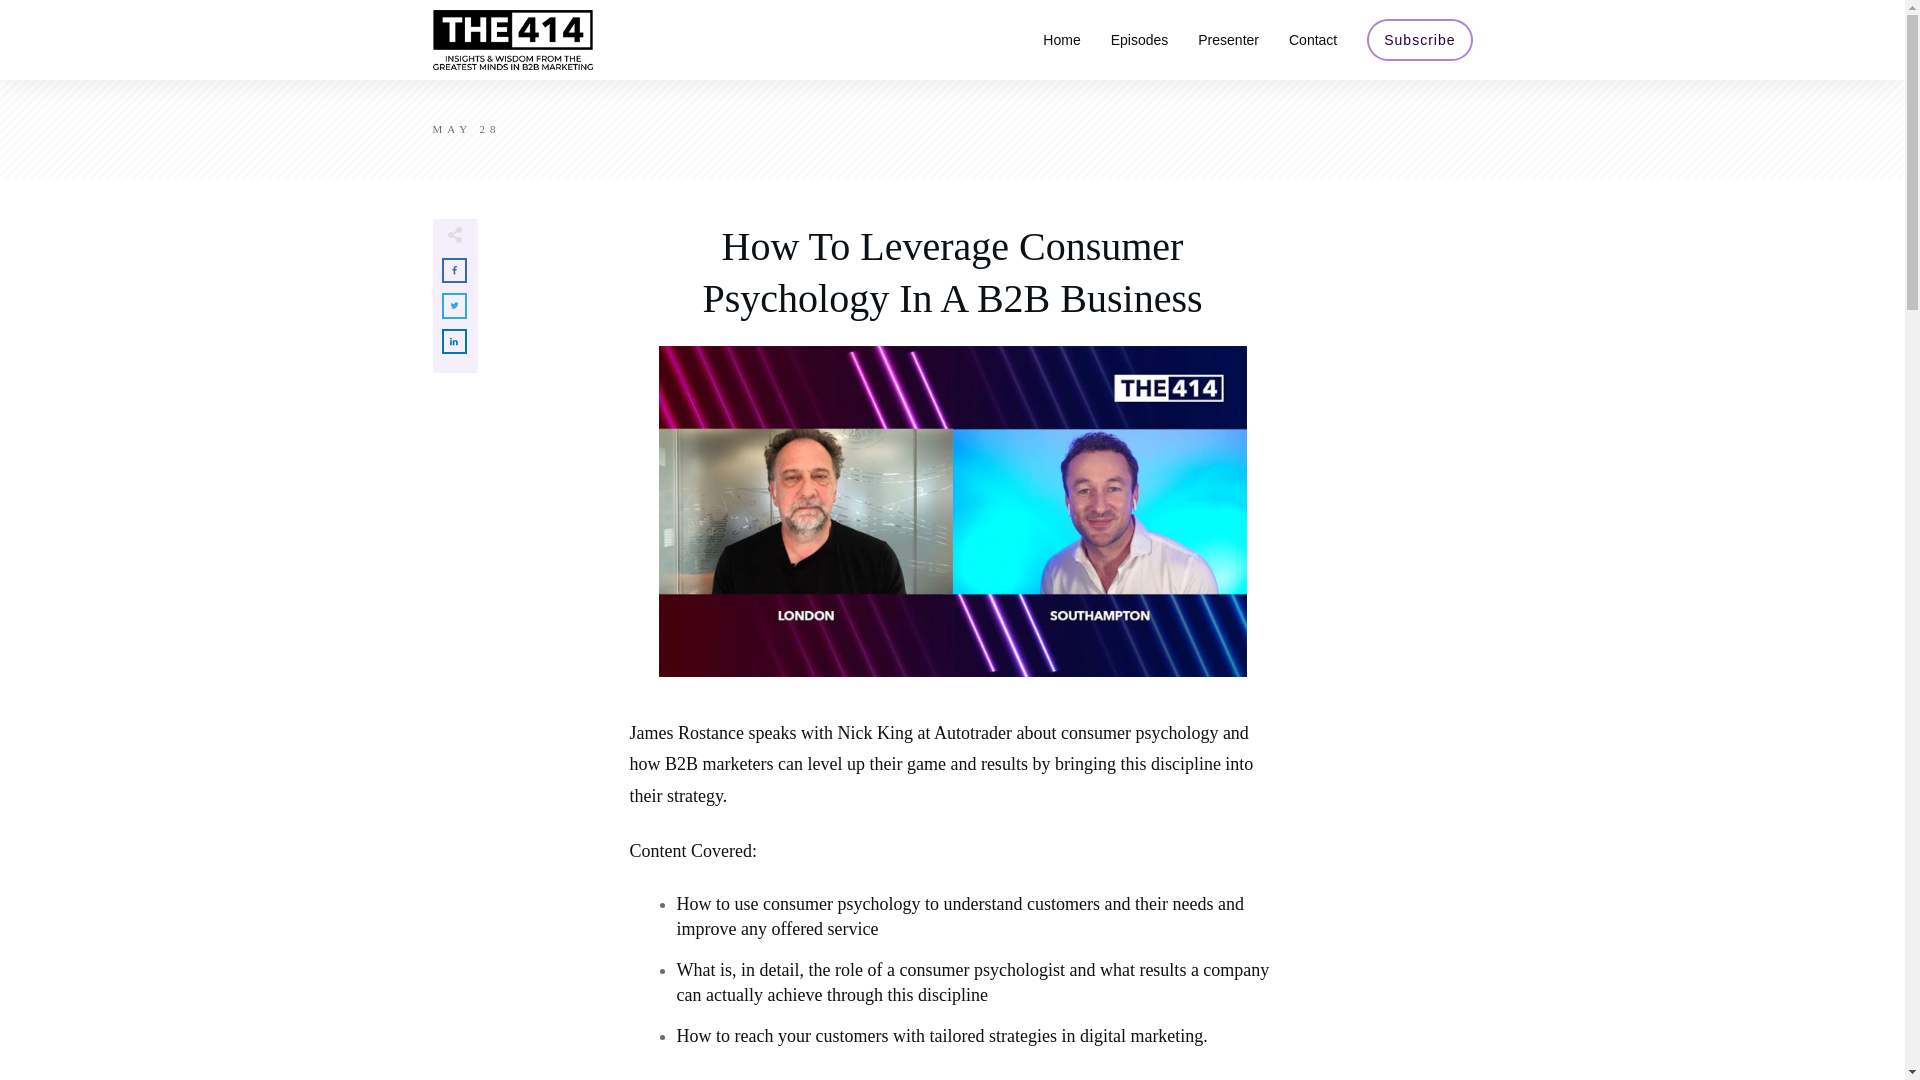  What do you see at coordinates (1312, 40) in the screenshot?
I see `Contact` at bounding box center [1312, 40].